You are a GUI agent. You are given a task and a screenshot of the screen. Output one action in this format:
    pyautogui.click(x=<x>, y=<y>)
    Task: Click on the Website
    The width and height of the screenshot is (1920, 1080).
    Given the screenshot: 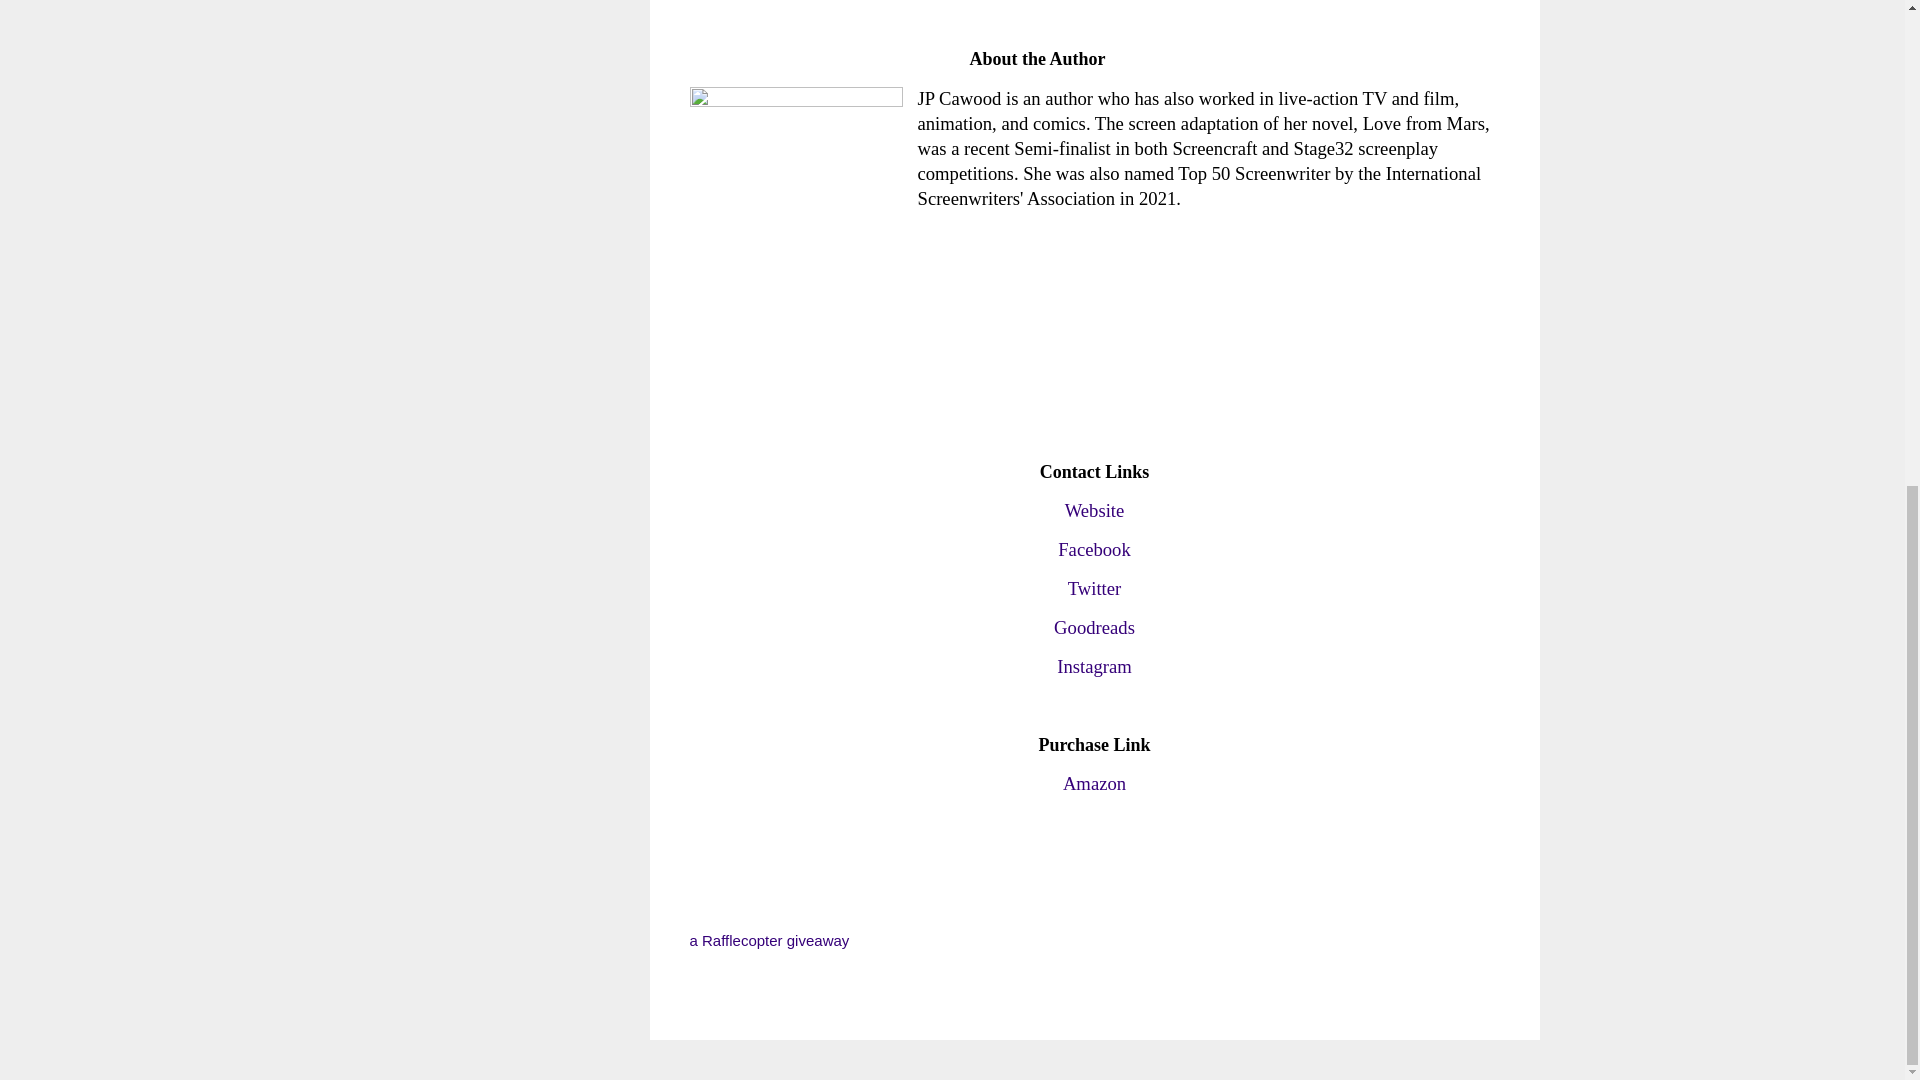 What is the action you would take?
    pyautogui.click(x=1095, y=510)
    